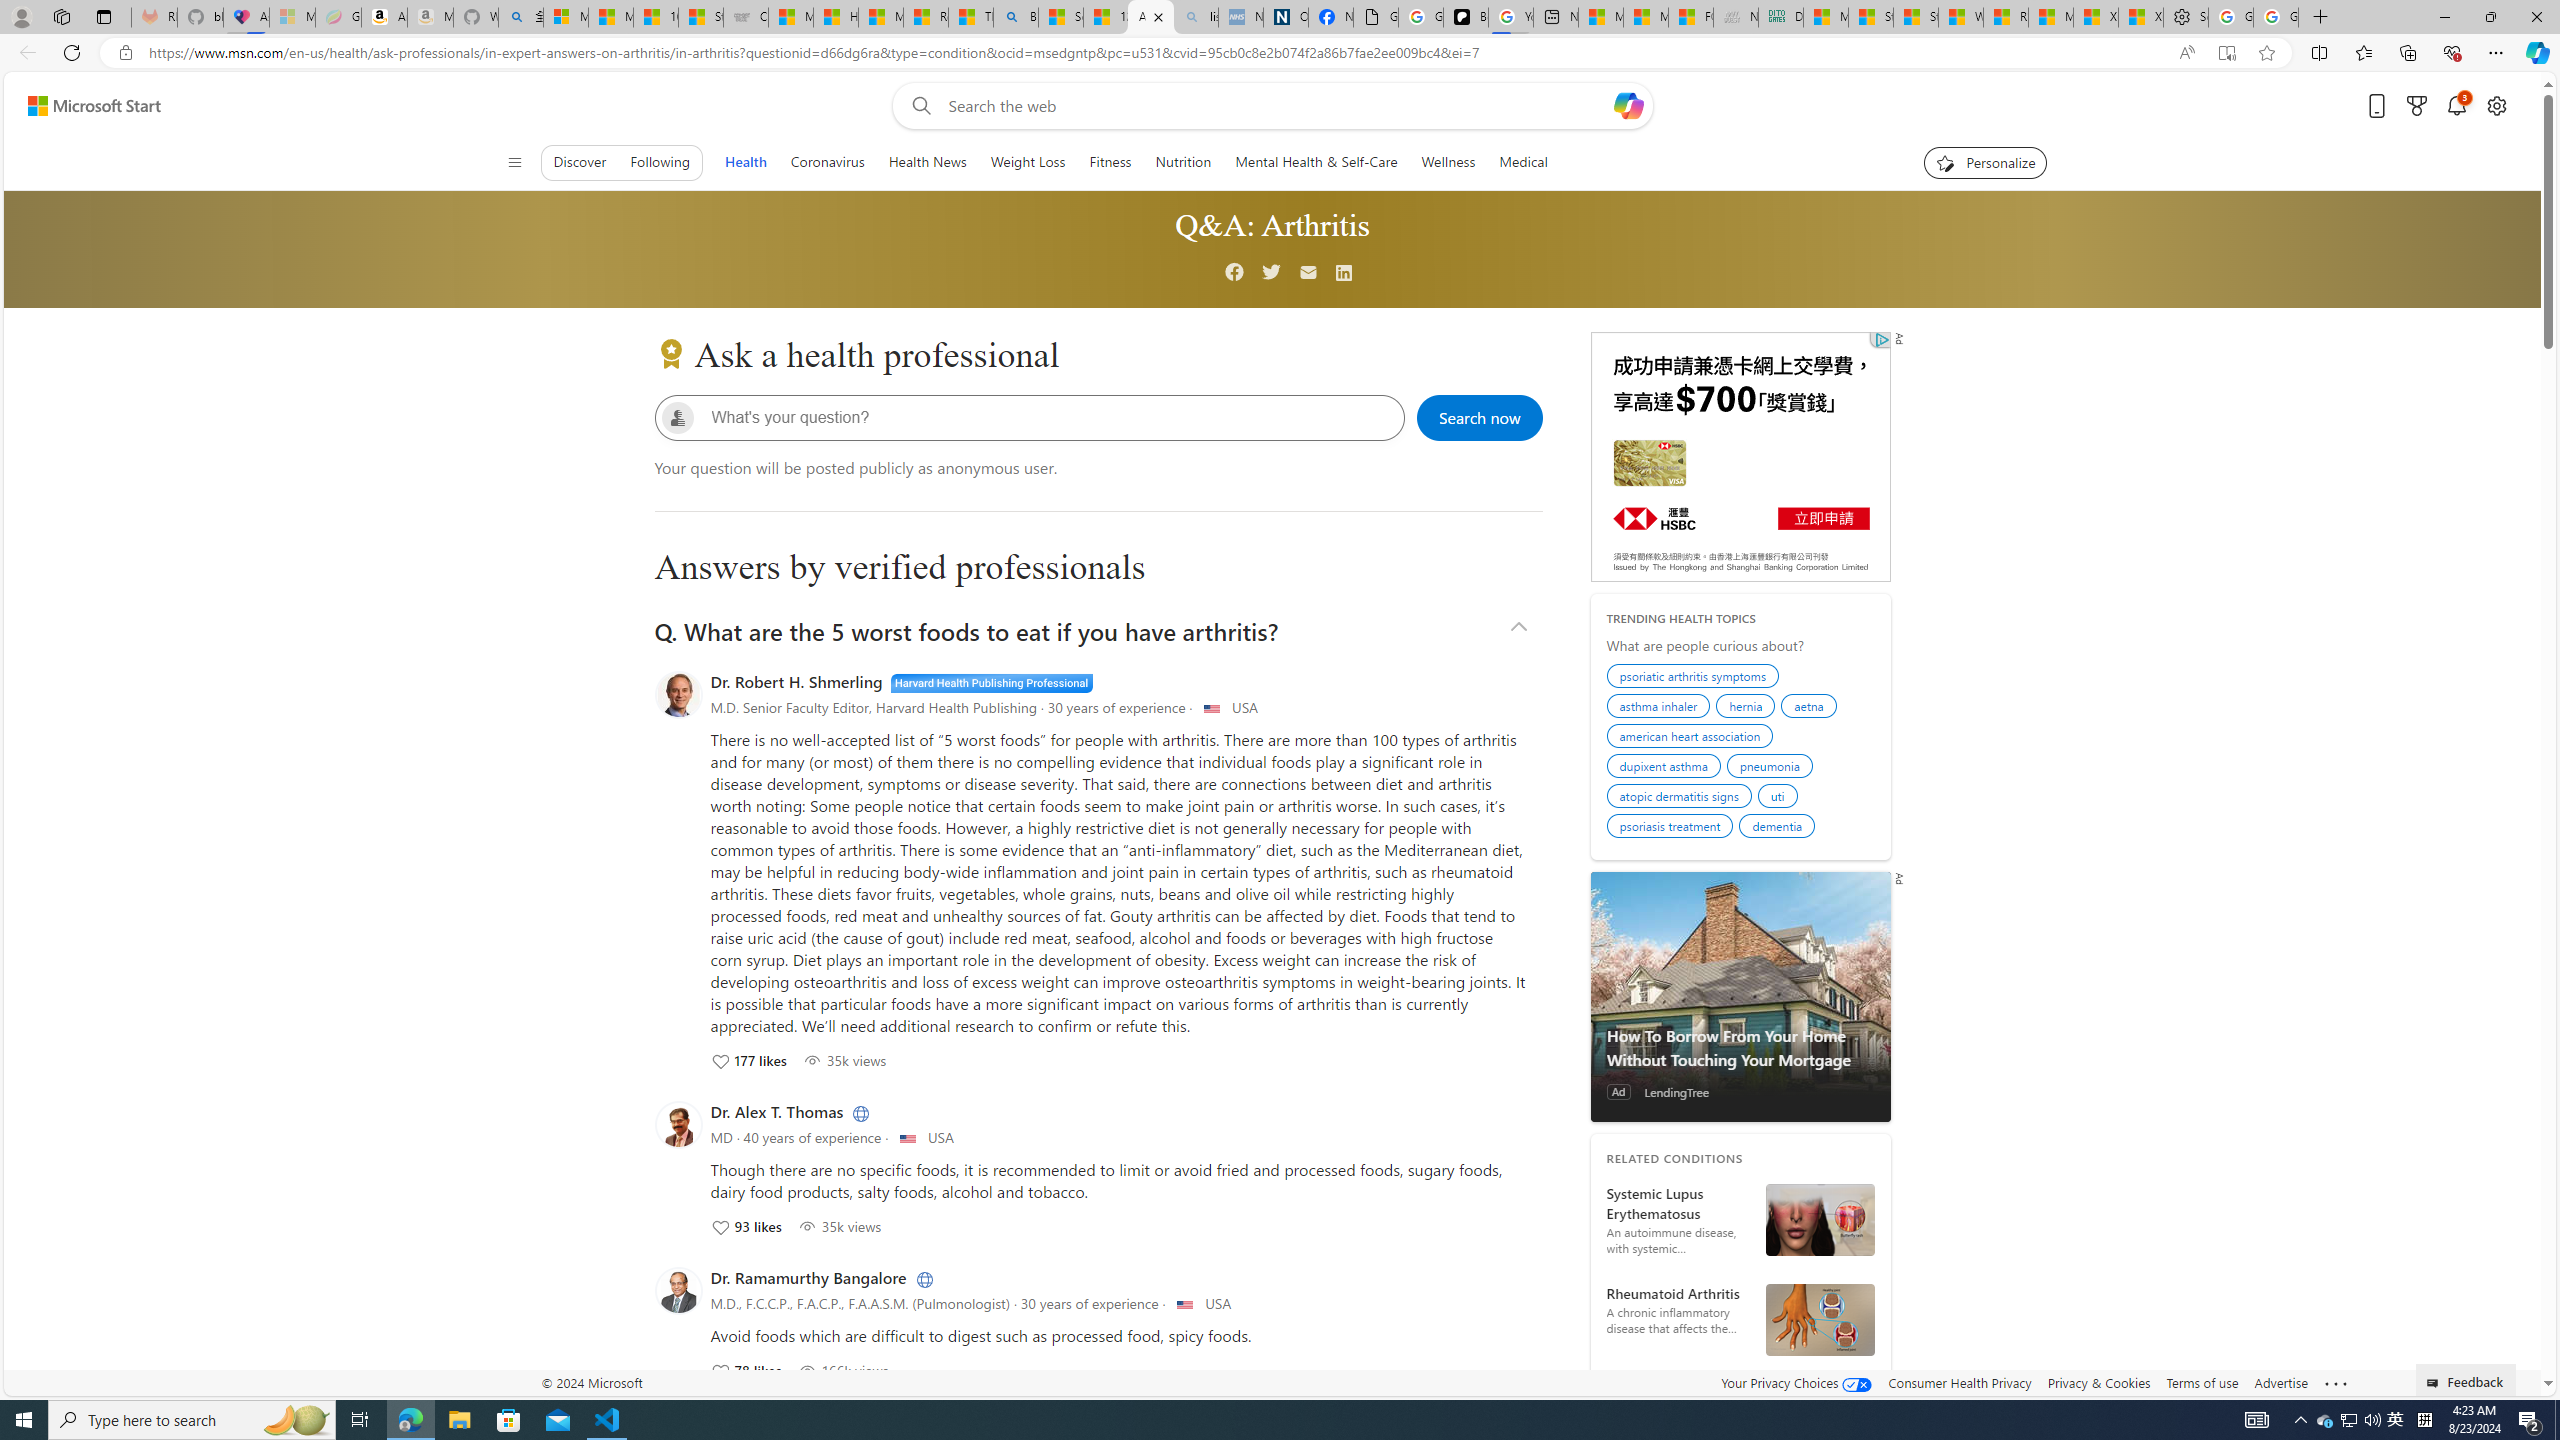 Image resolution: width=2560 pixels, height=1440 pixels. What do you see at coordinates (1106, 17) in the screenshot?
I see `12 Popular Science Lies that Must be Corrected` at bounding box center [1106, 17].